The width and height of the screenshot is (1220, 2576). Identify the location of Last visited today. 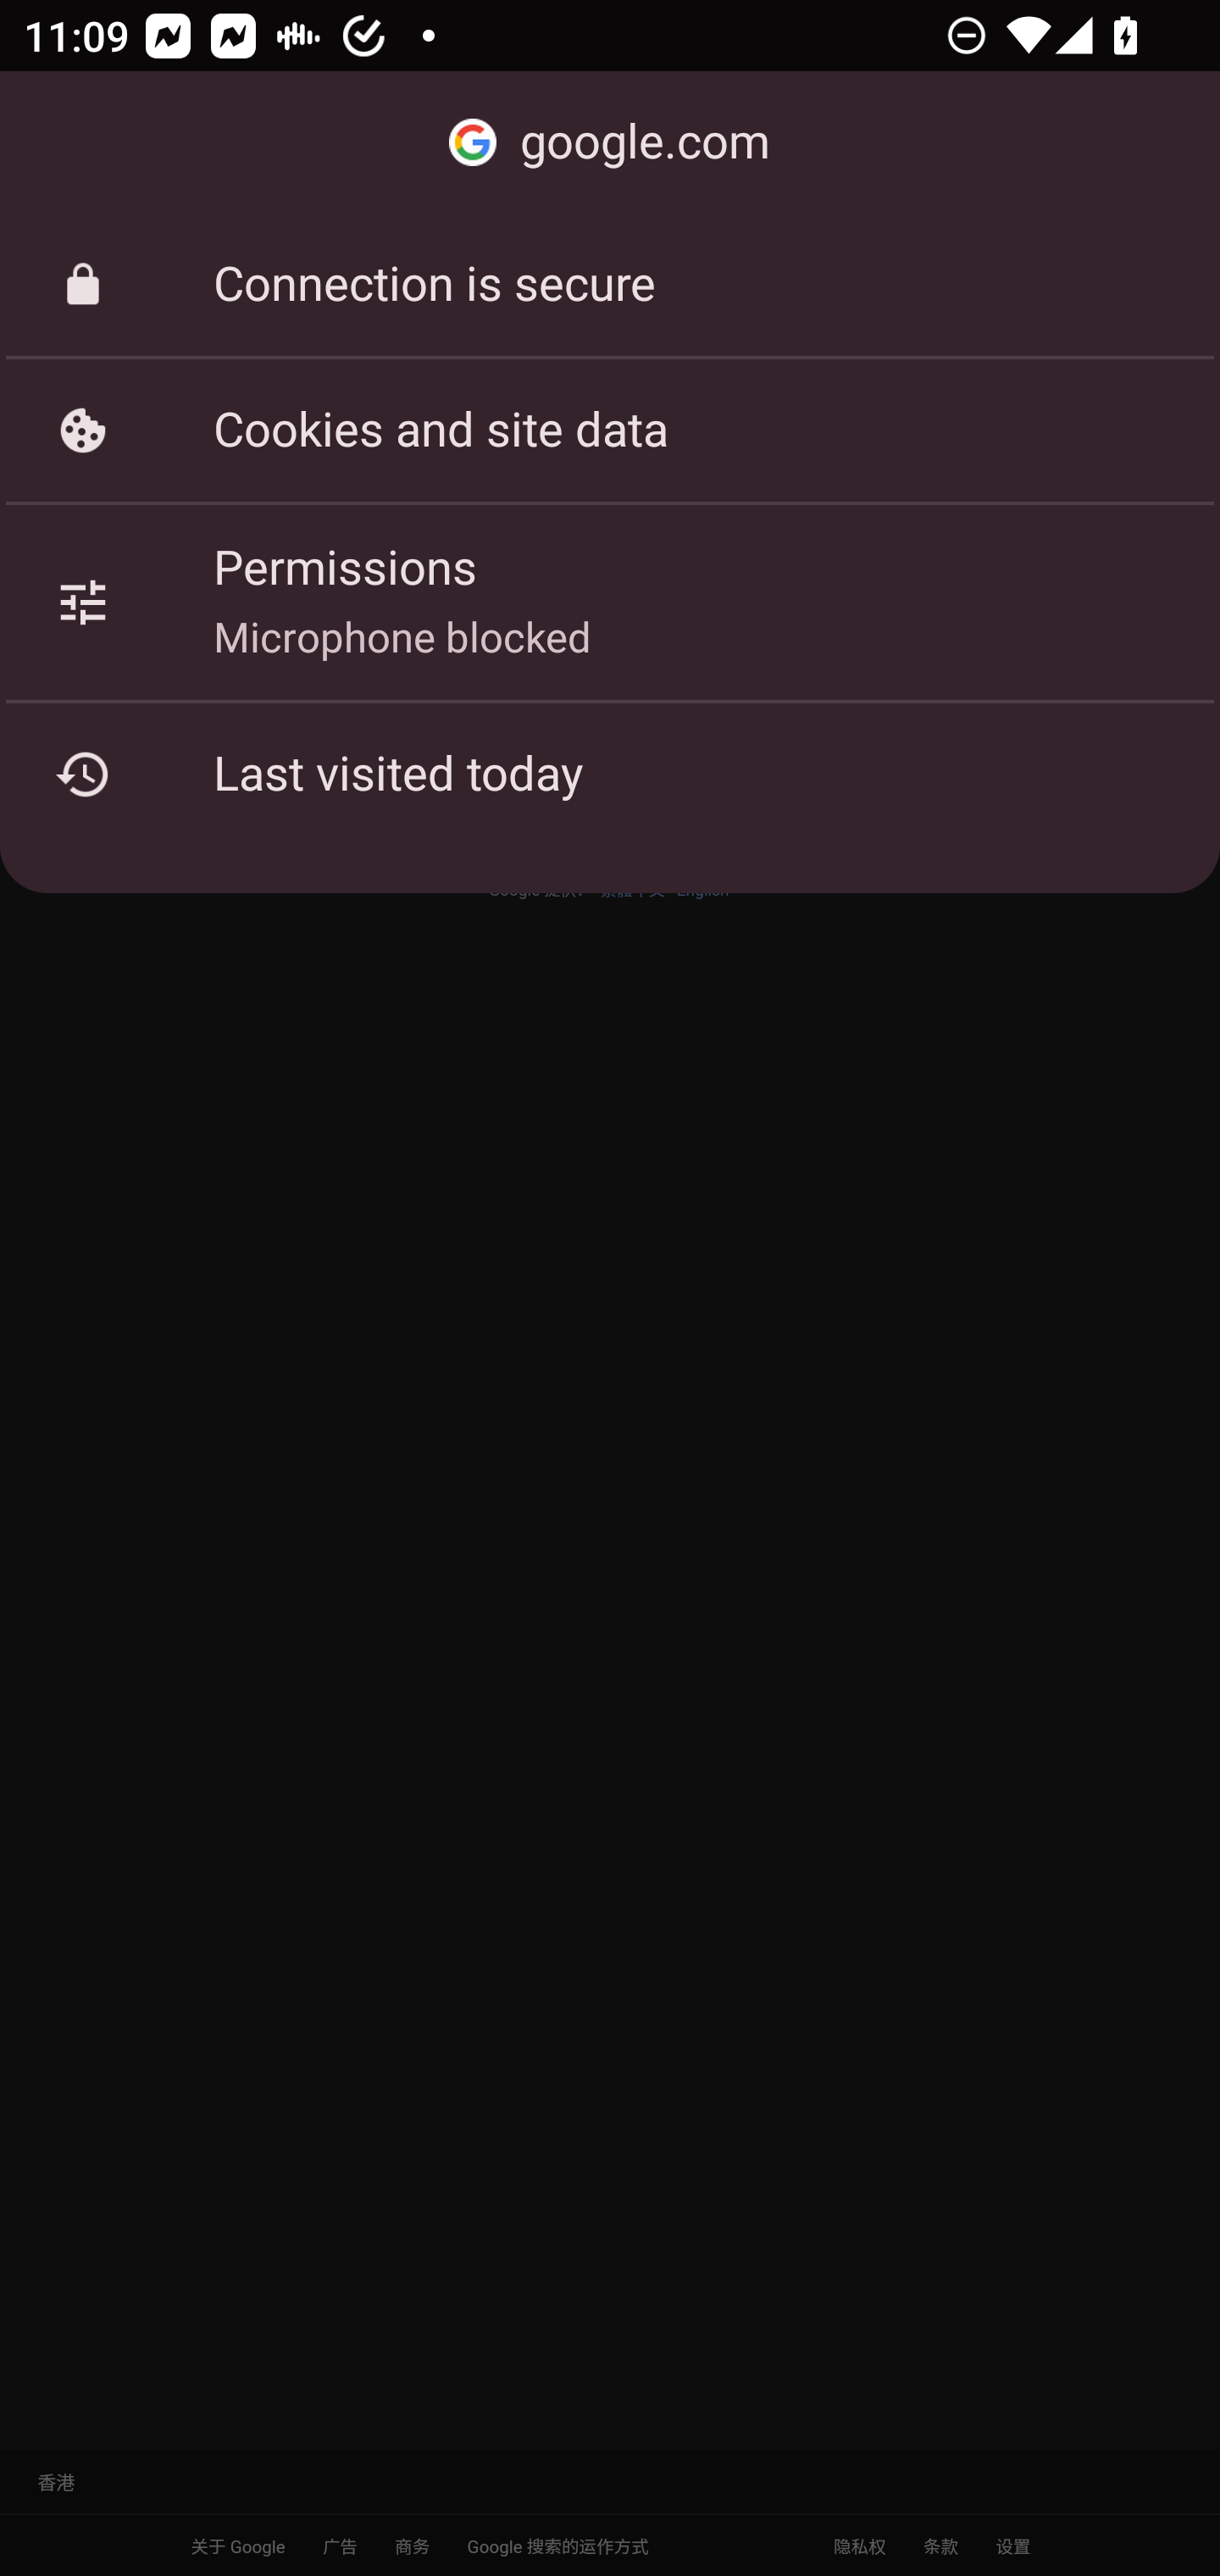
(610, 774).